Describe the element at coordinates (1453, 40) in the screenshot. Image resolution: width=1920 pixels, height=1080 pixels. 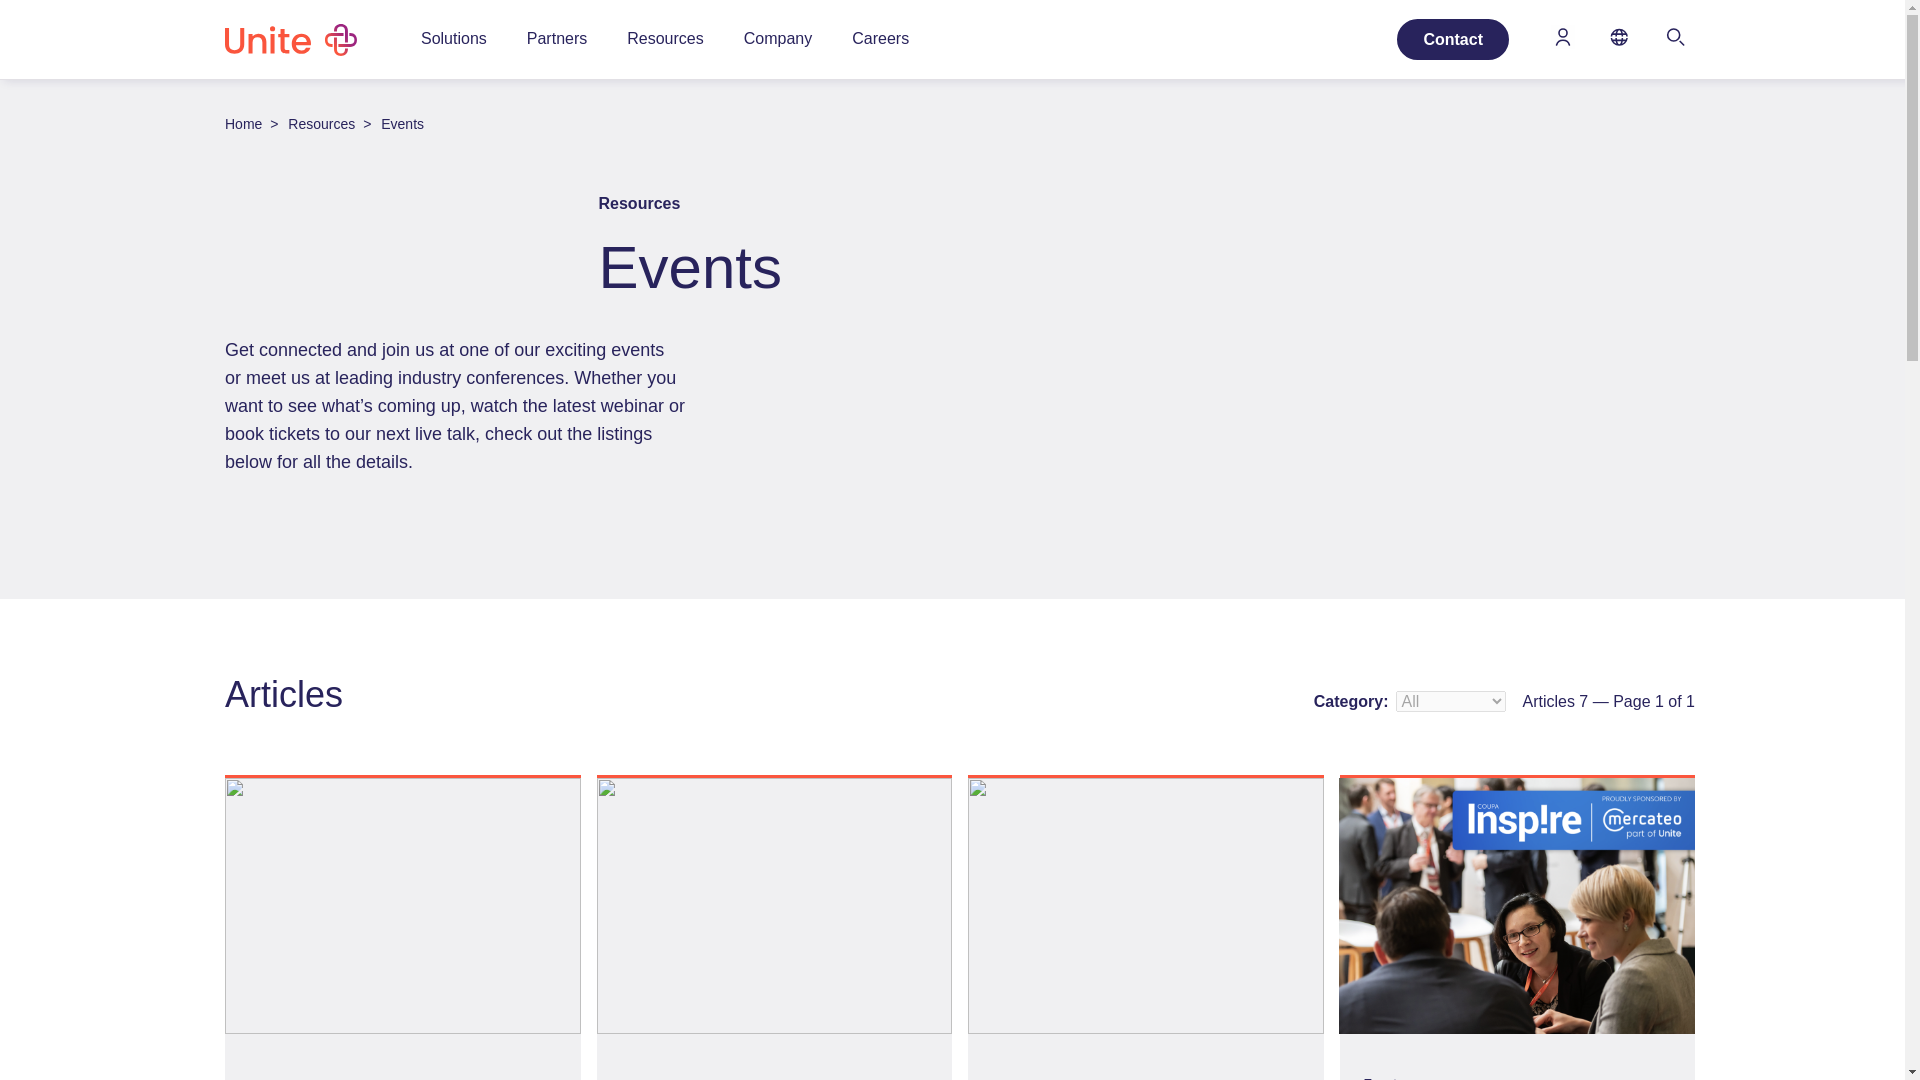
I see `Contact` at that location.